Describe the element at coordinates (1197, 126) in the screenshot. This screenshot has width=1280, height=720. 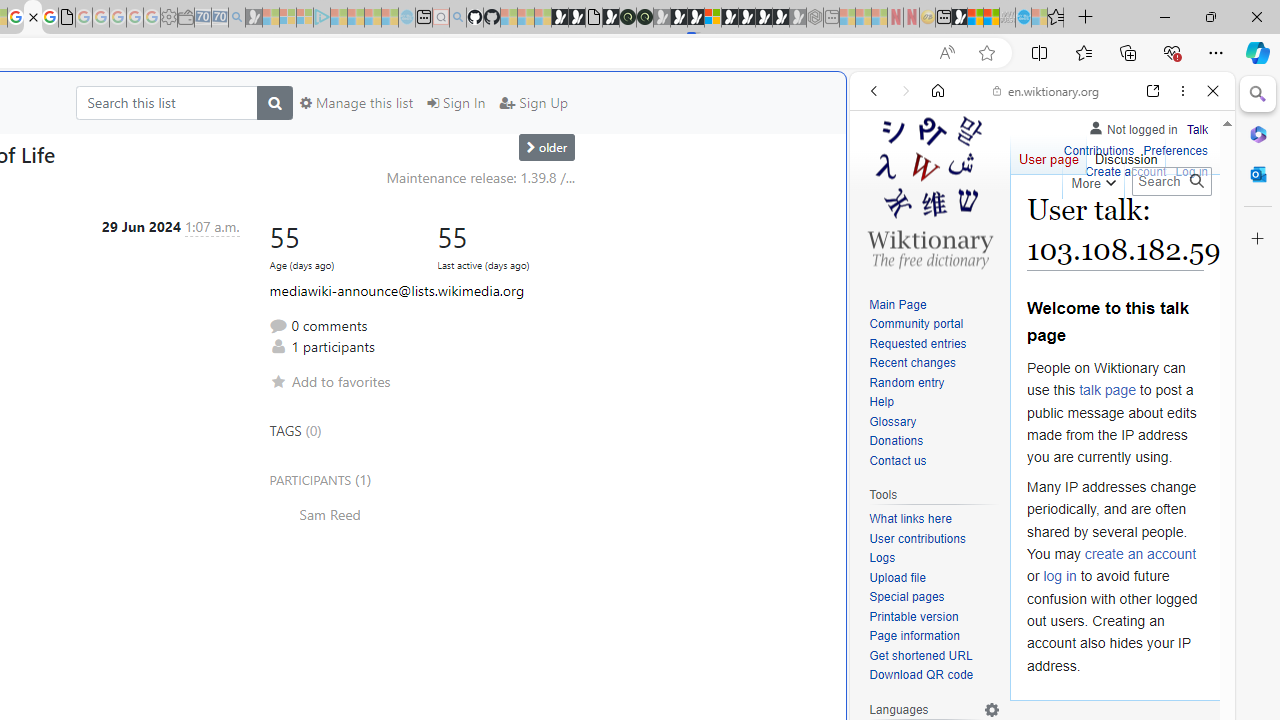
I see `Talk` at that location.